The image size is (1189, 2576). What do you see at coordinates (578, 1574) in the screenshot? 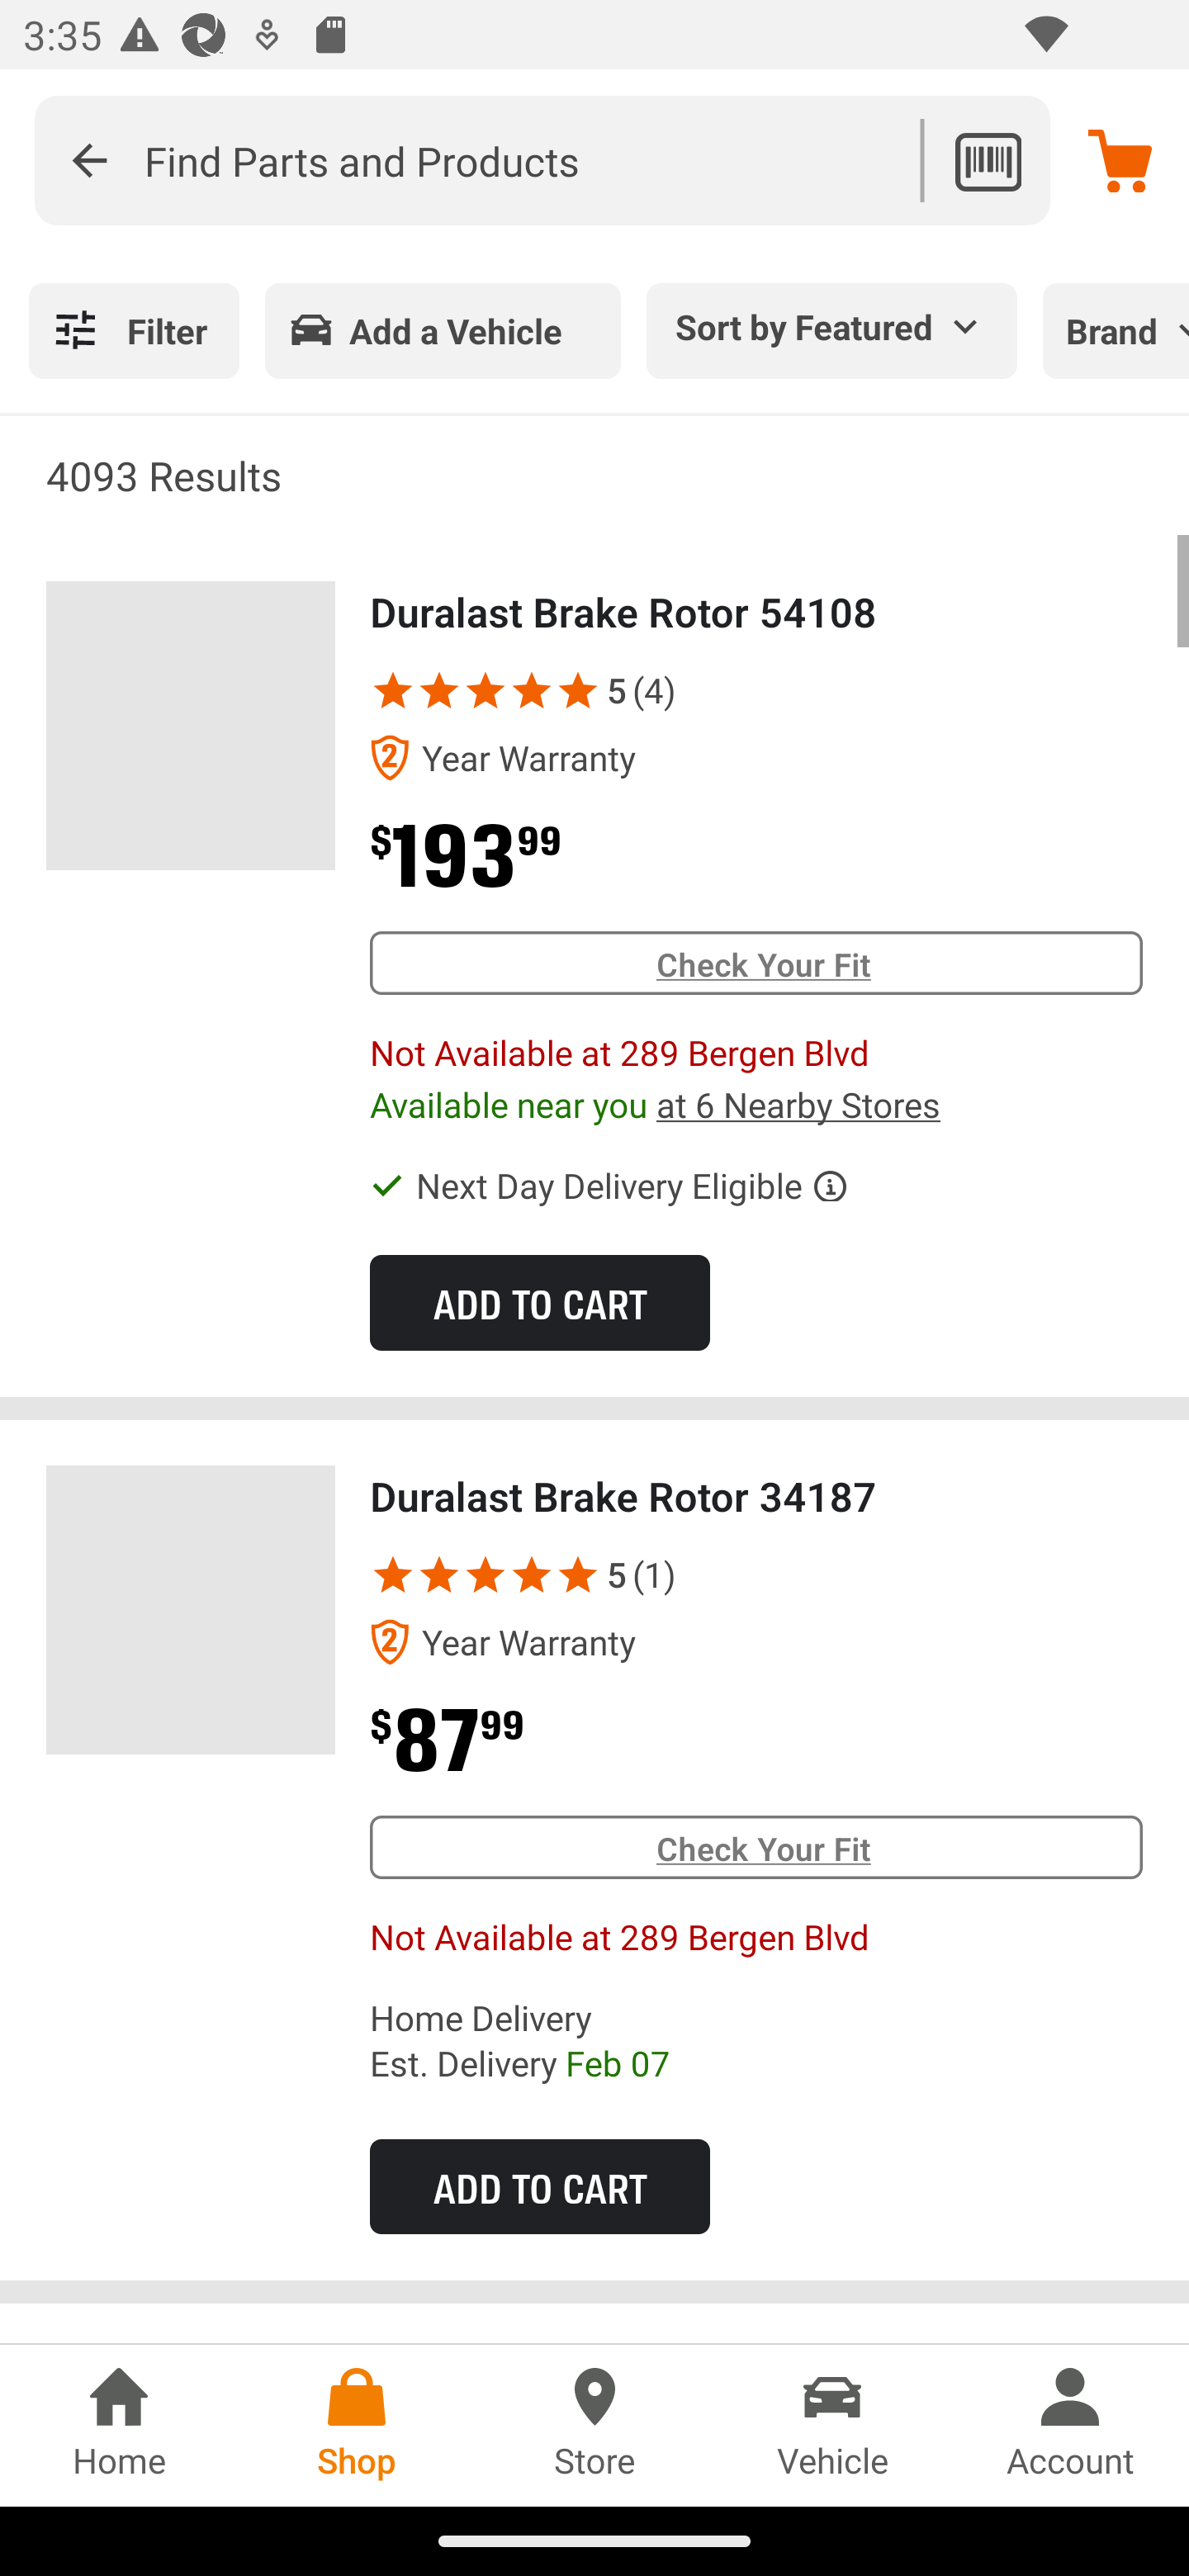
I see `` at bounding box center [578, 1574].